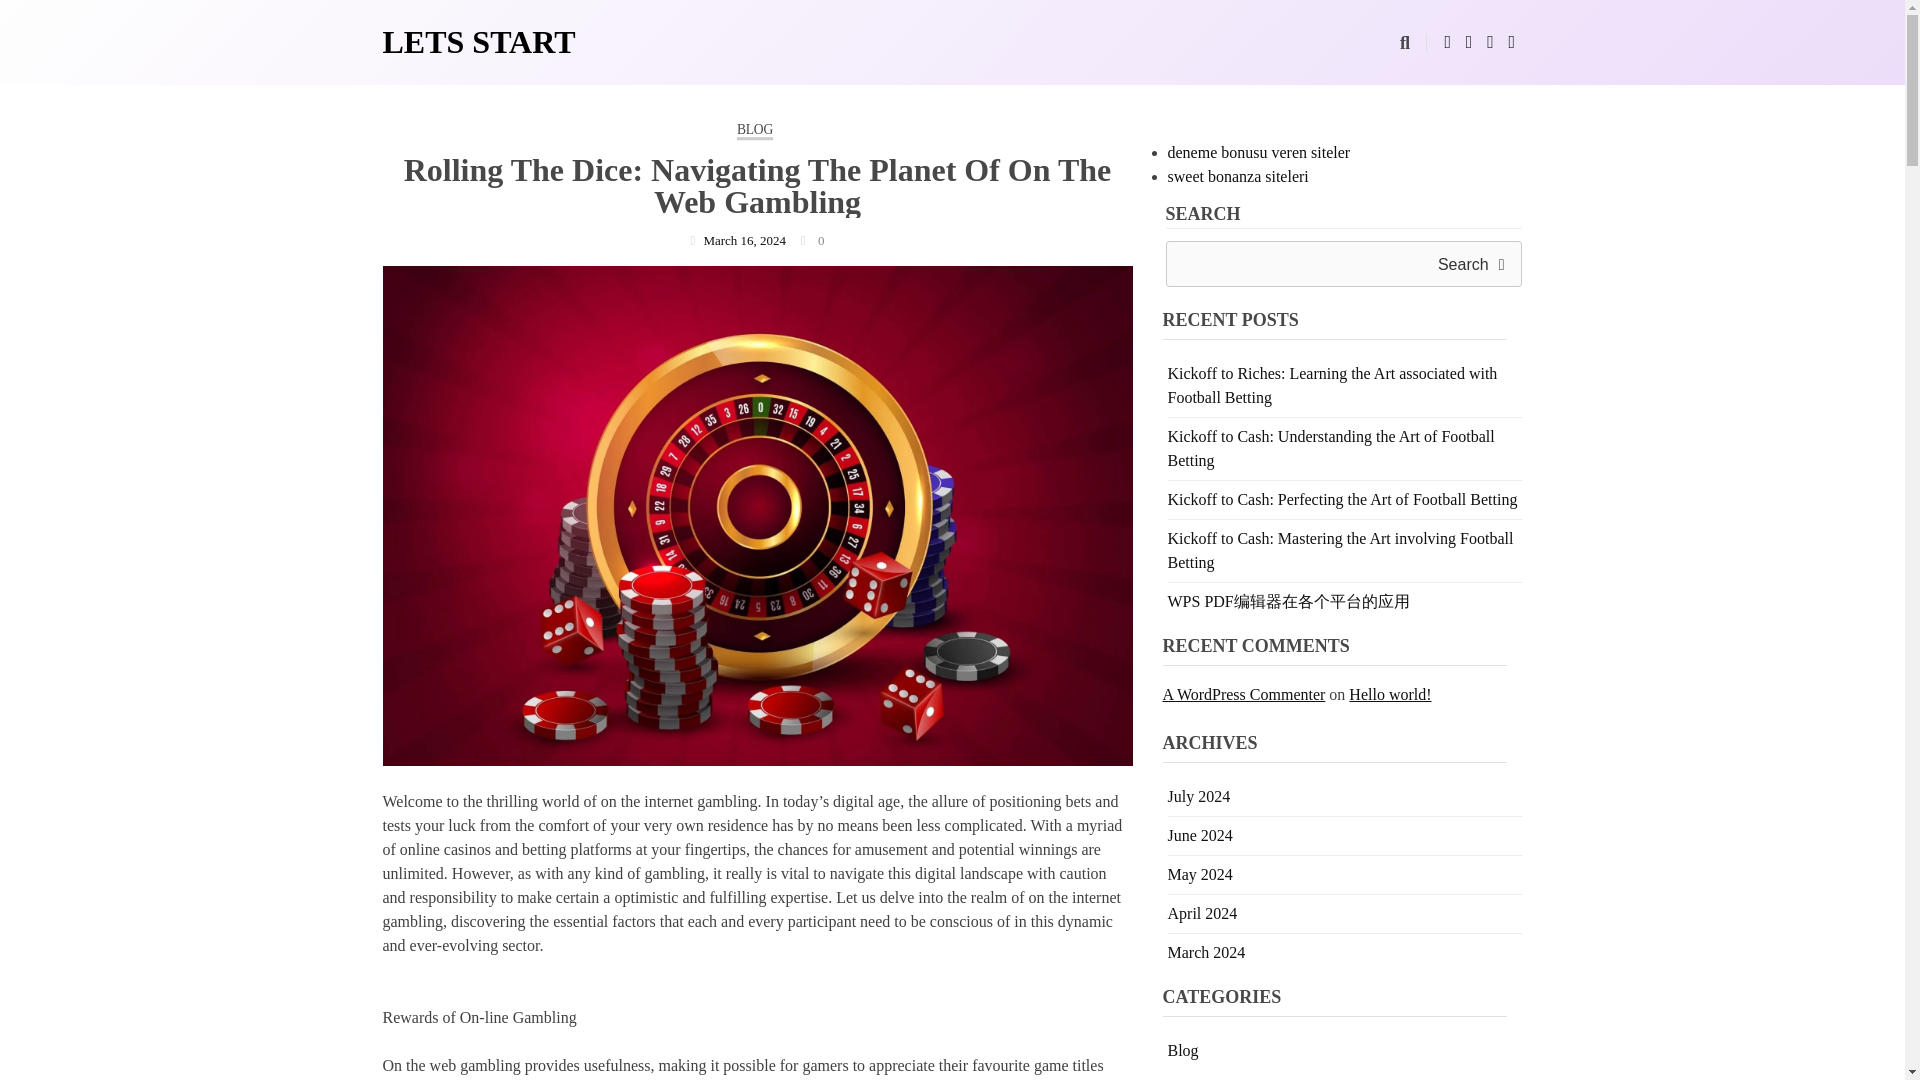 This screenshot has height=1080, width=1920. What do you see at coordinates (1206, 952) in the screenshot?
I see `March 2024` at bounding box center [1206, 952].